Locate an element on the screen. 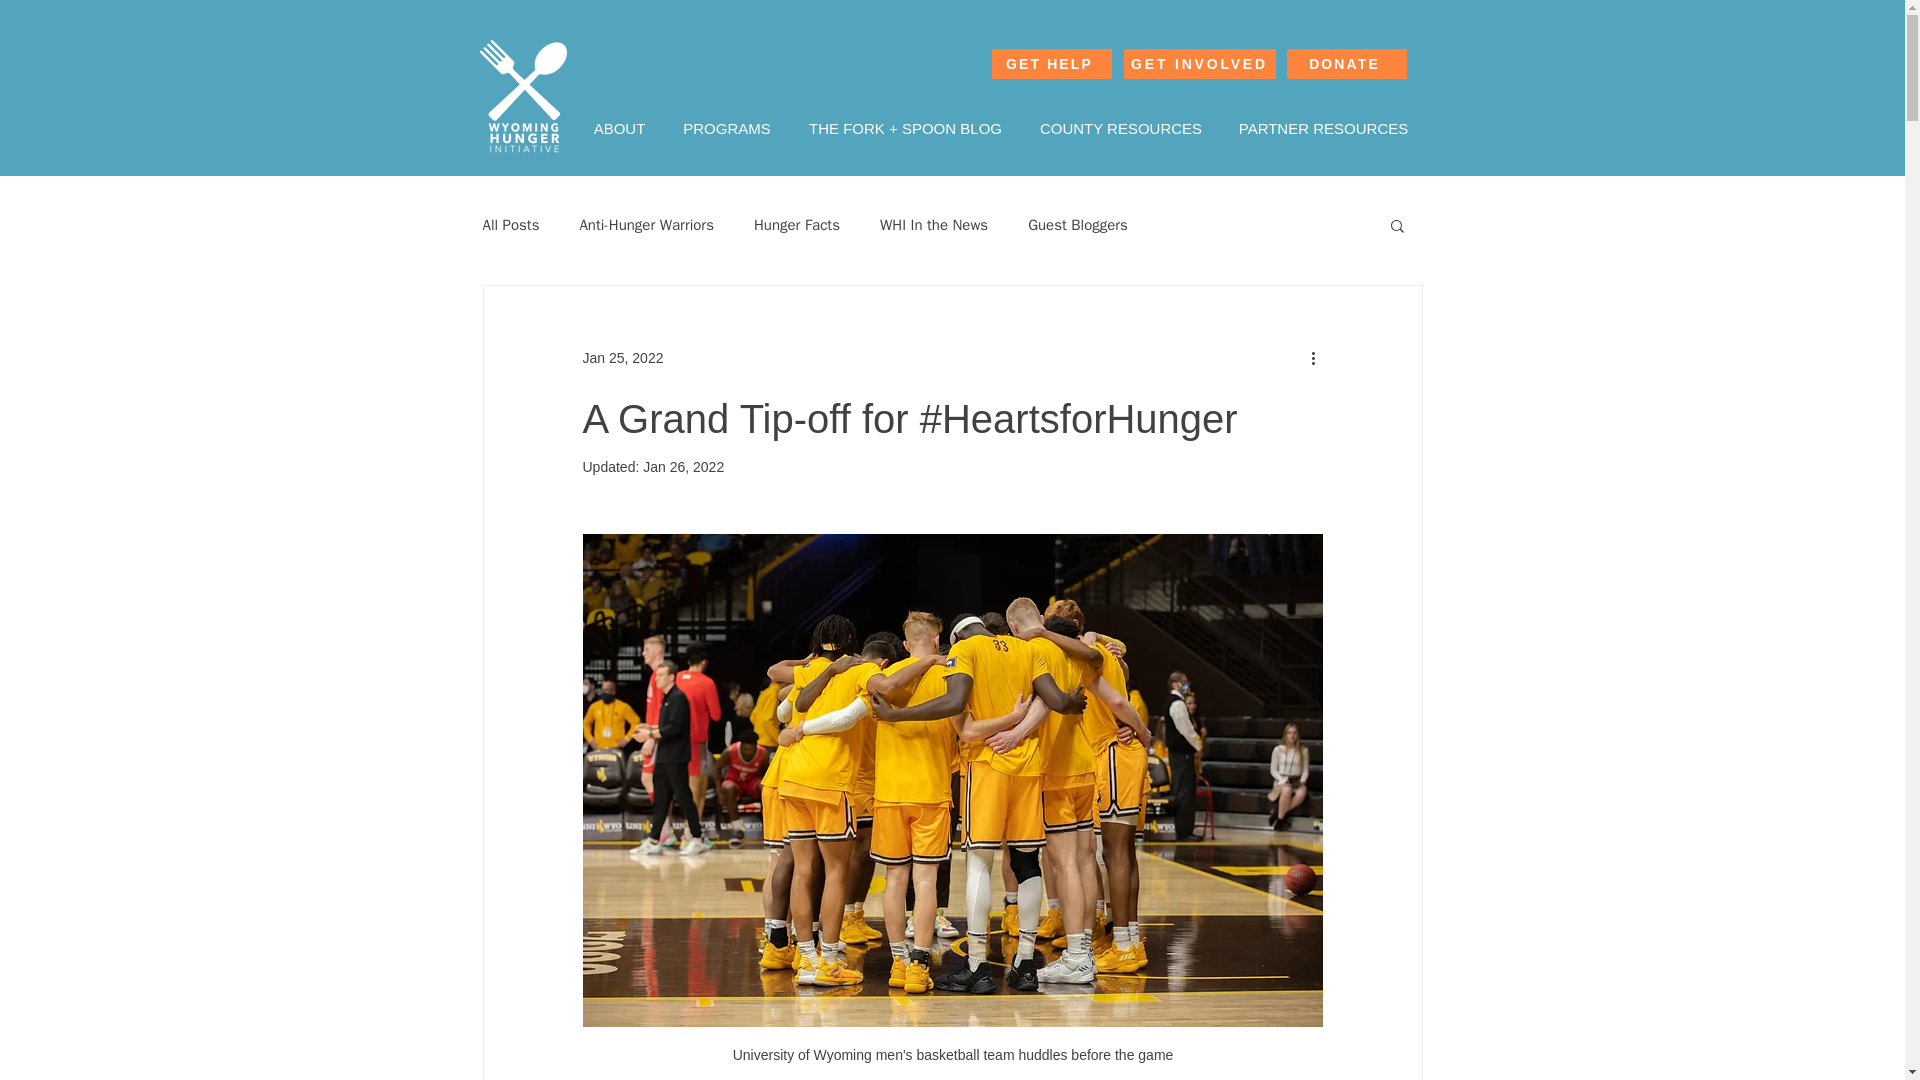  All Posts is located at coordinates (510, 226).